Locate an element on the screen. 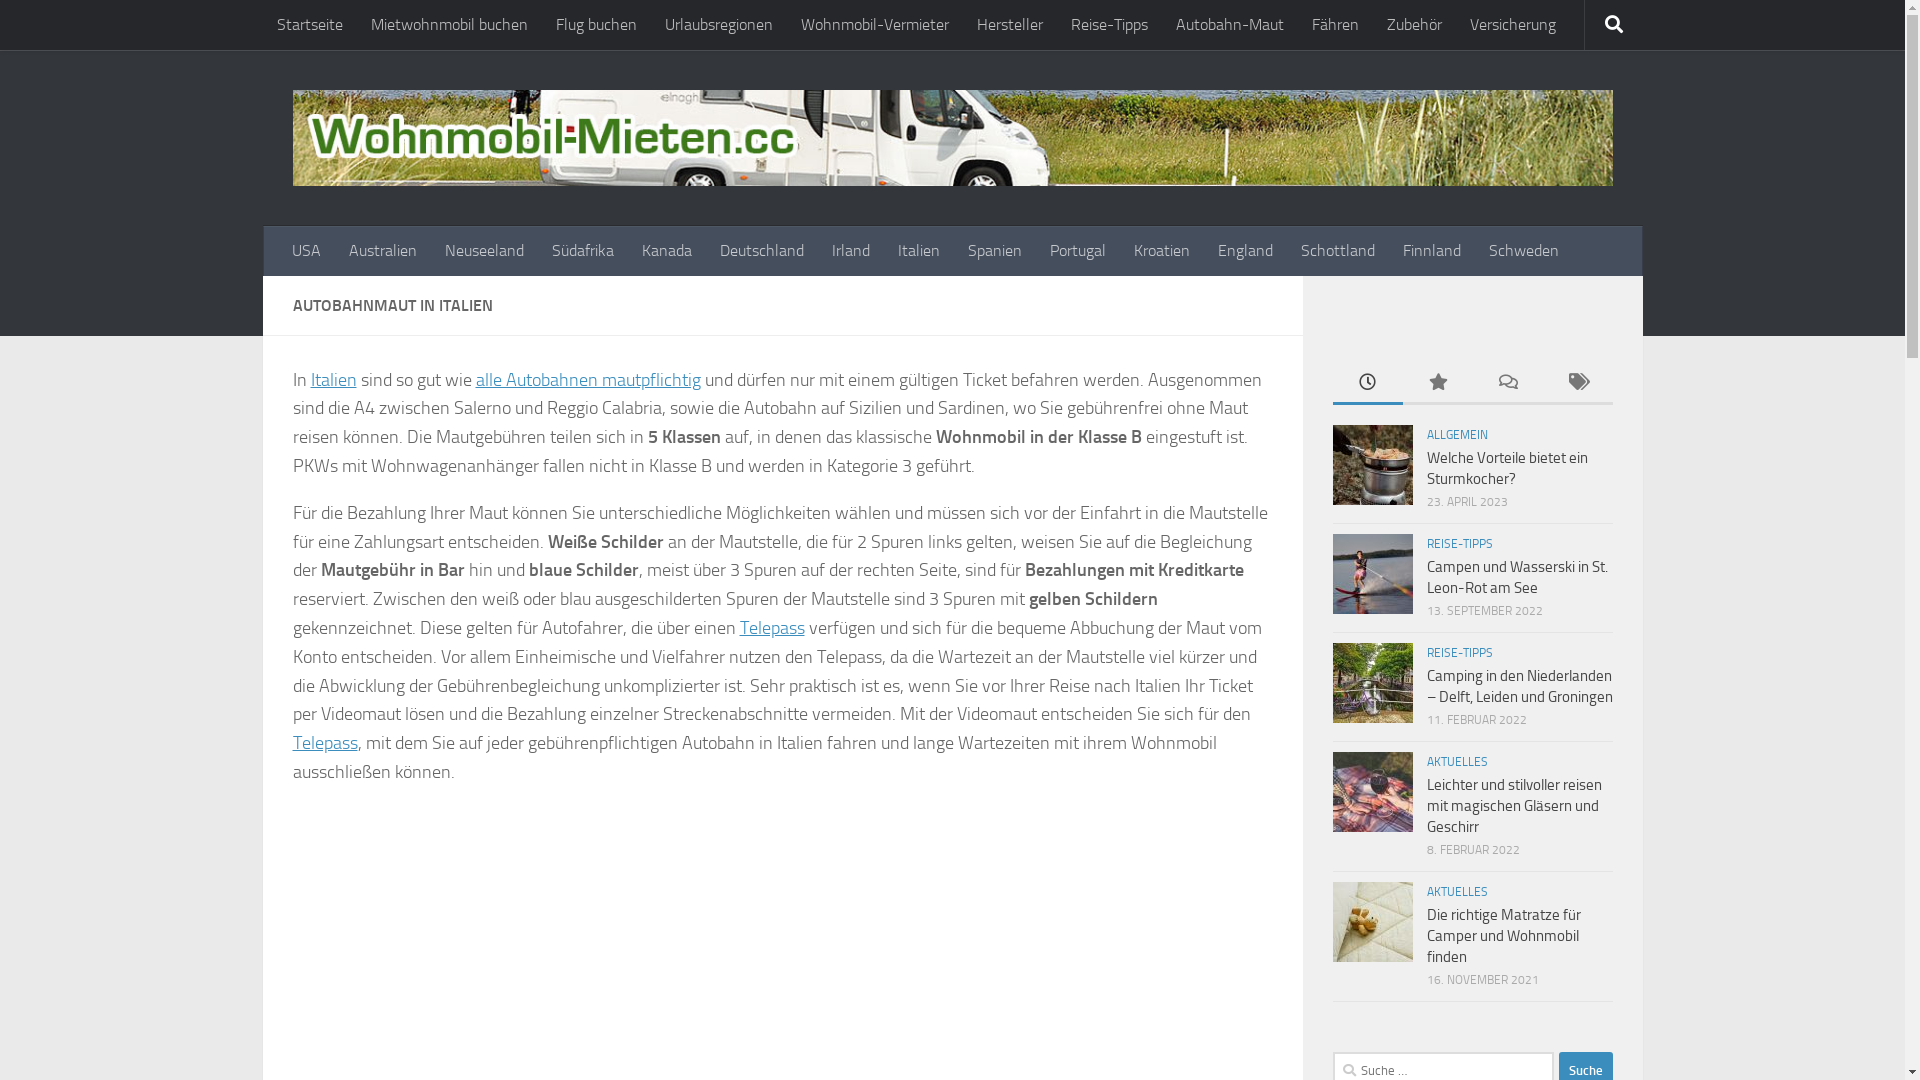 This screenshot has height=1080, width=1920. Telepass is located at coordinates (772, 628).